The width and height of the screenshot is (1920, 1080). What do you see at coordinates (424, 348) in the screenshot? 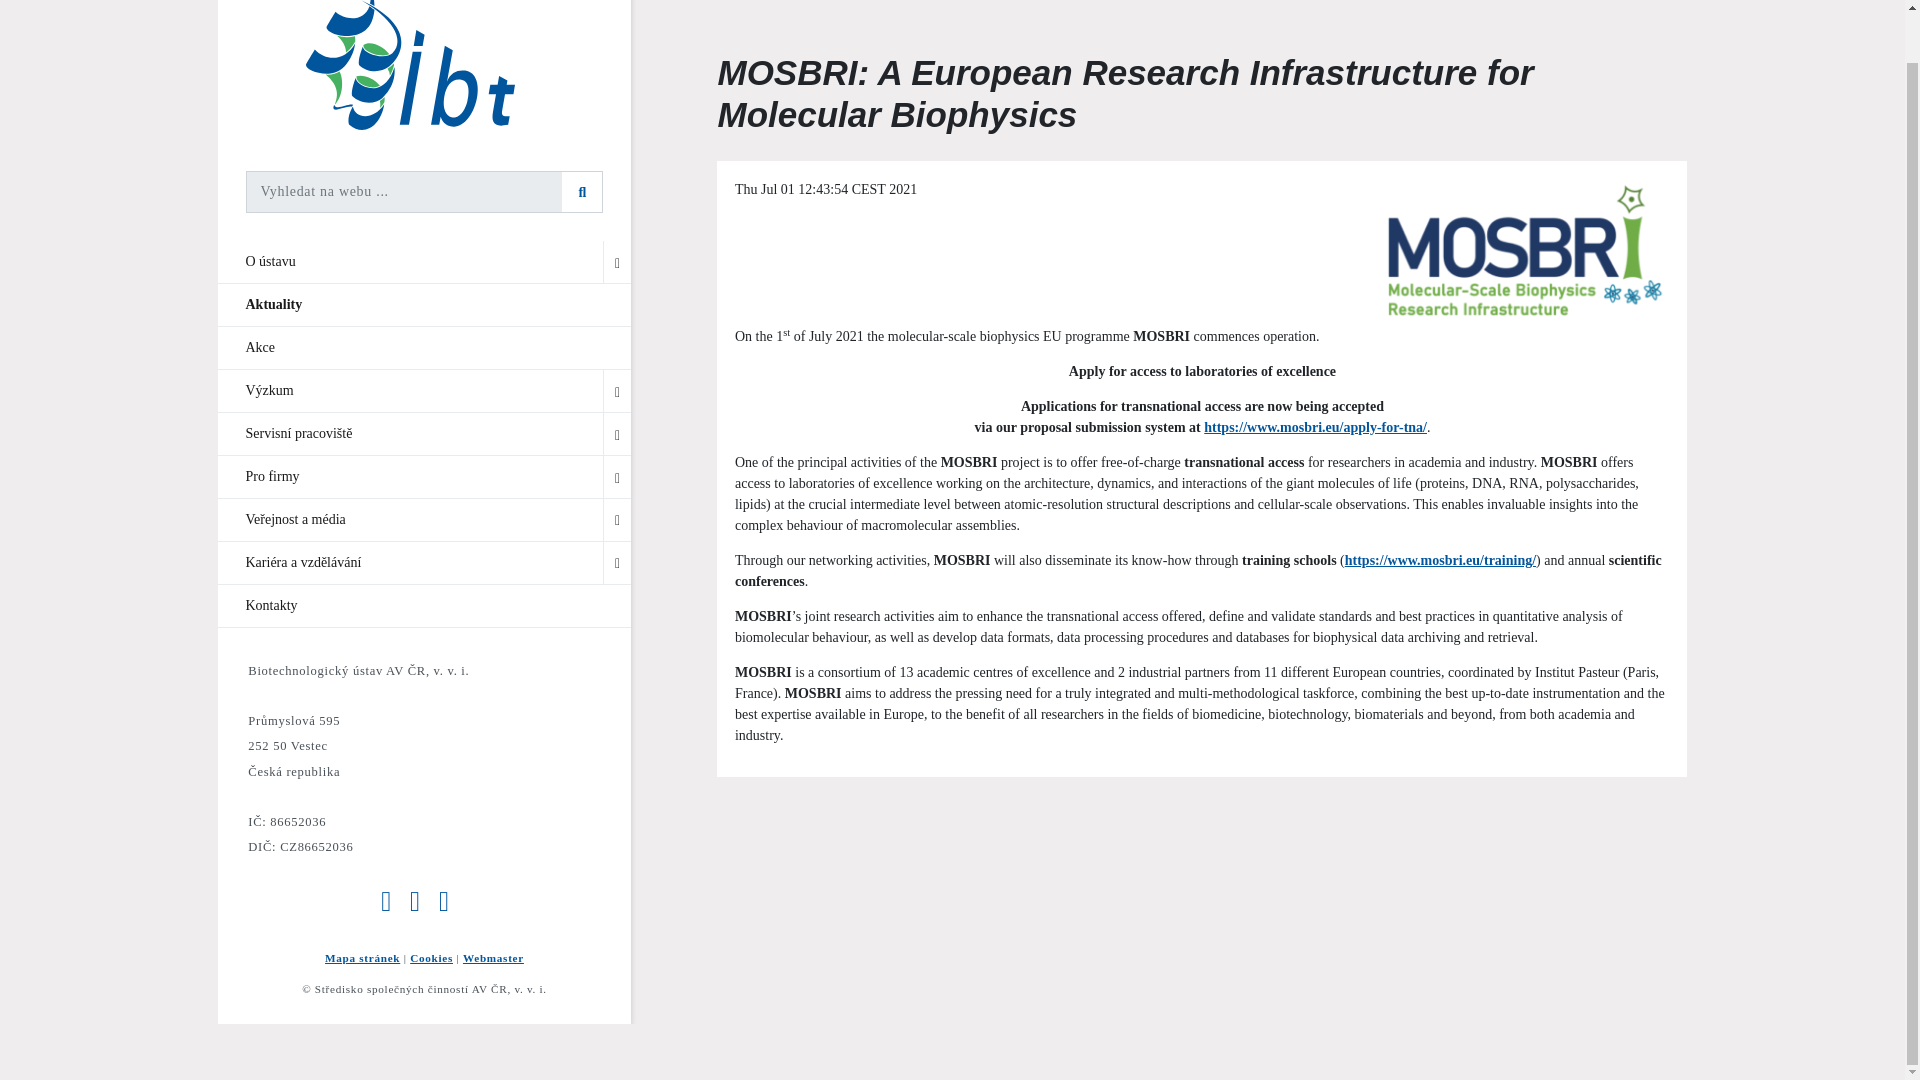
I see `Akce` at bounding box center [424, 348].